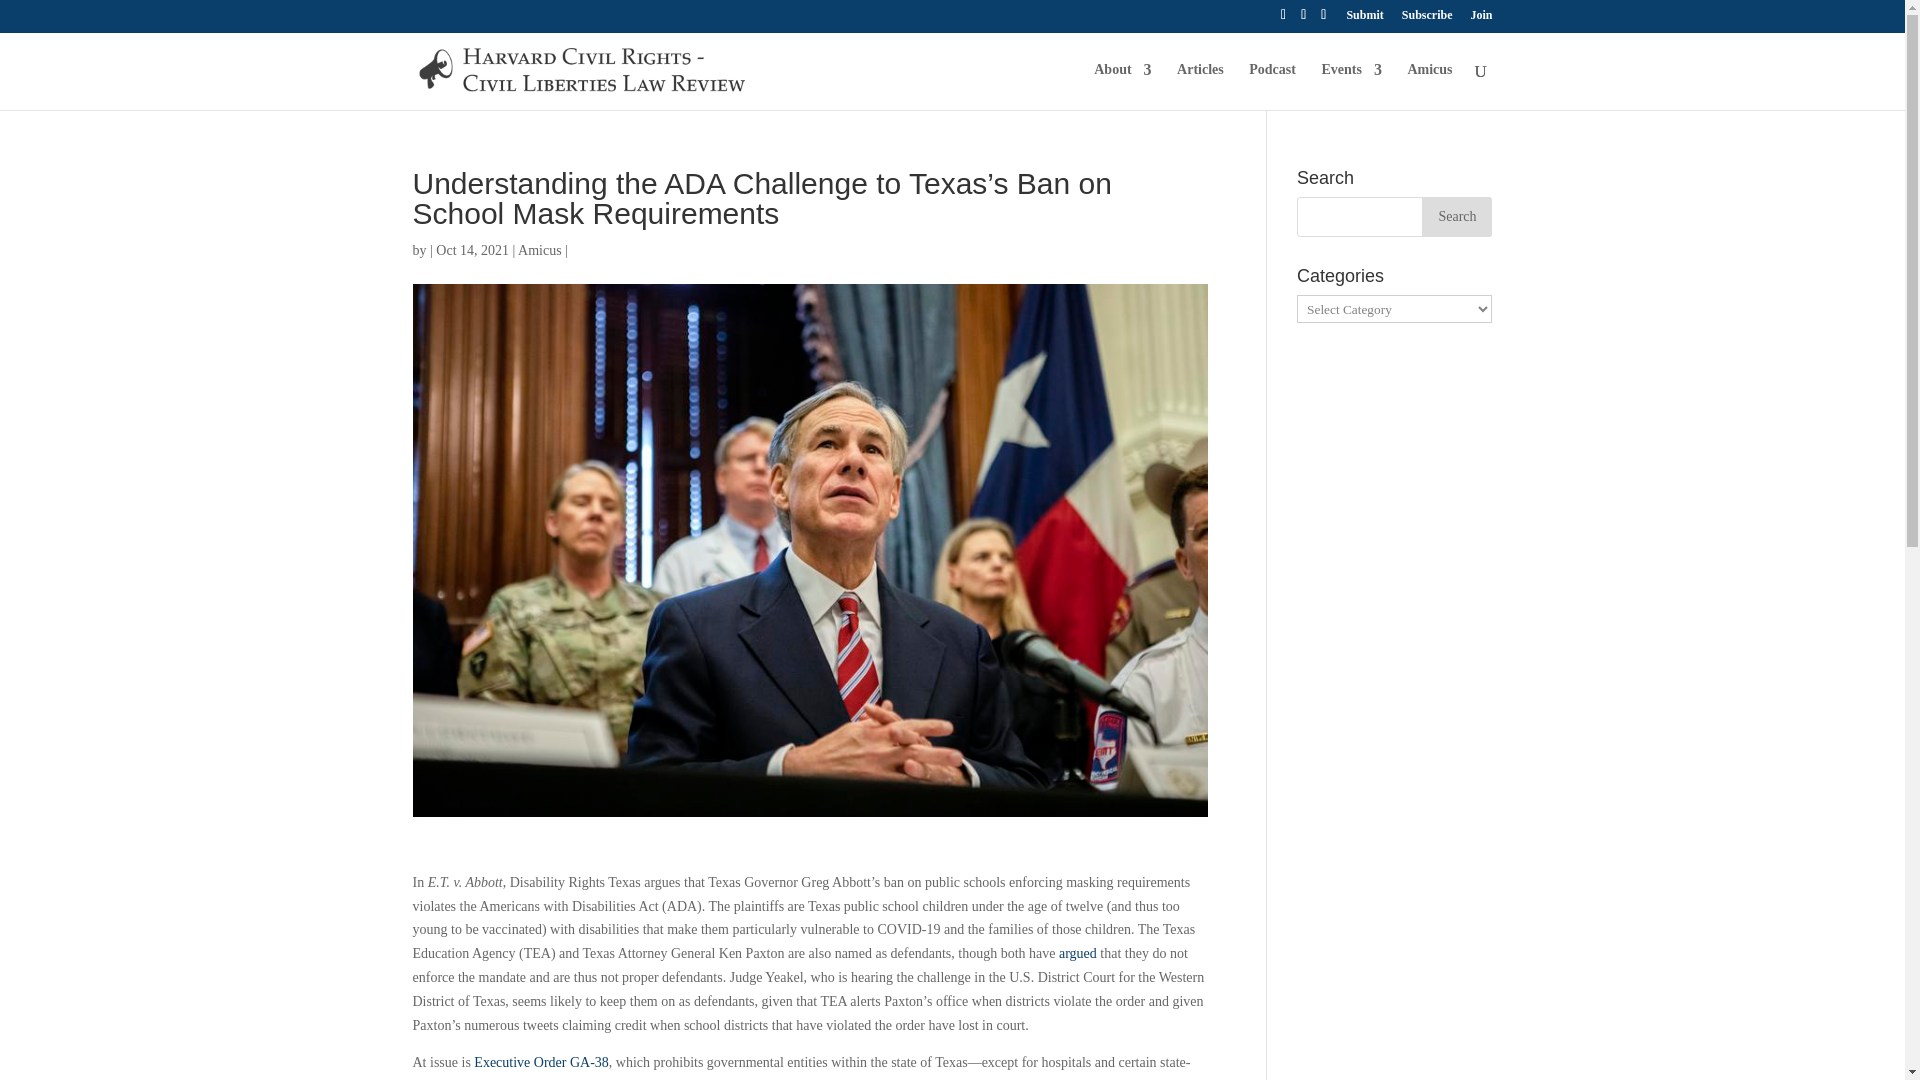 The width and height of the screenshot is (1920, 1080). What do you see at coordinates (1480, 19) in the screenshot?
I see `Join` at bounding box center [1480, 19].